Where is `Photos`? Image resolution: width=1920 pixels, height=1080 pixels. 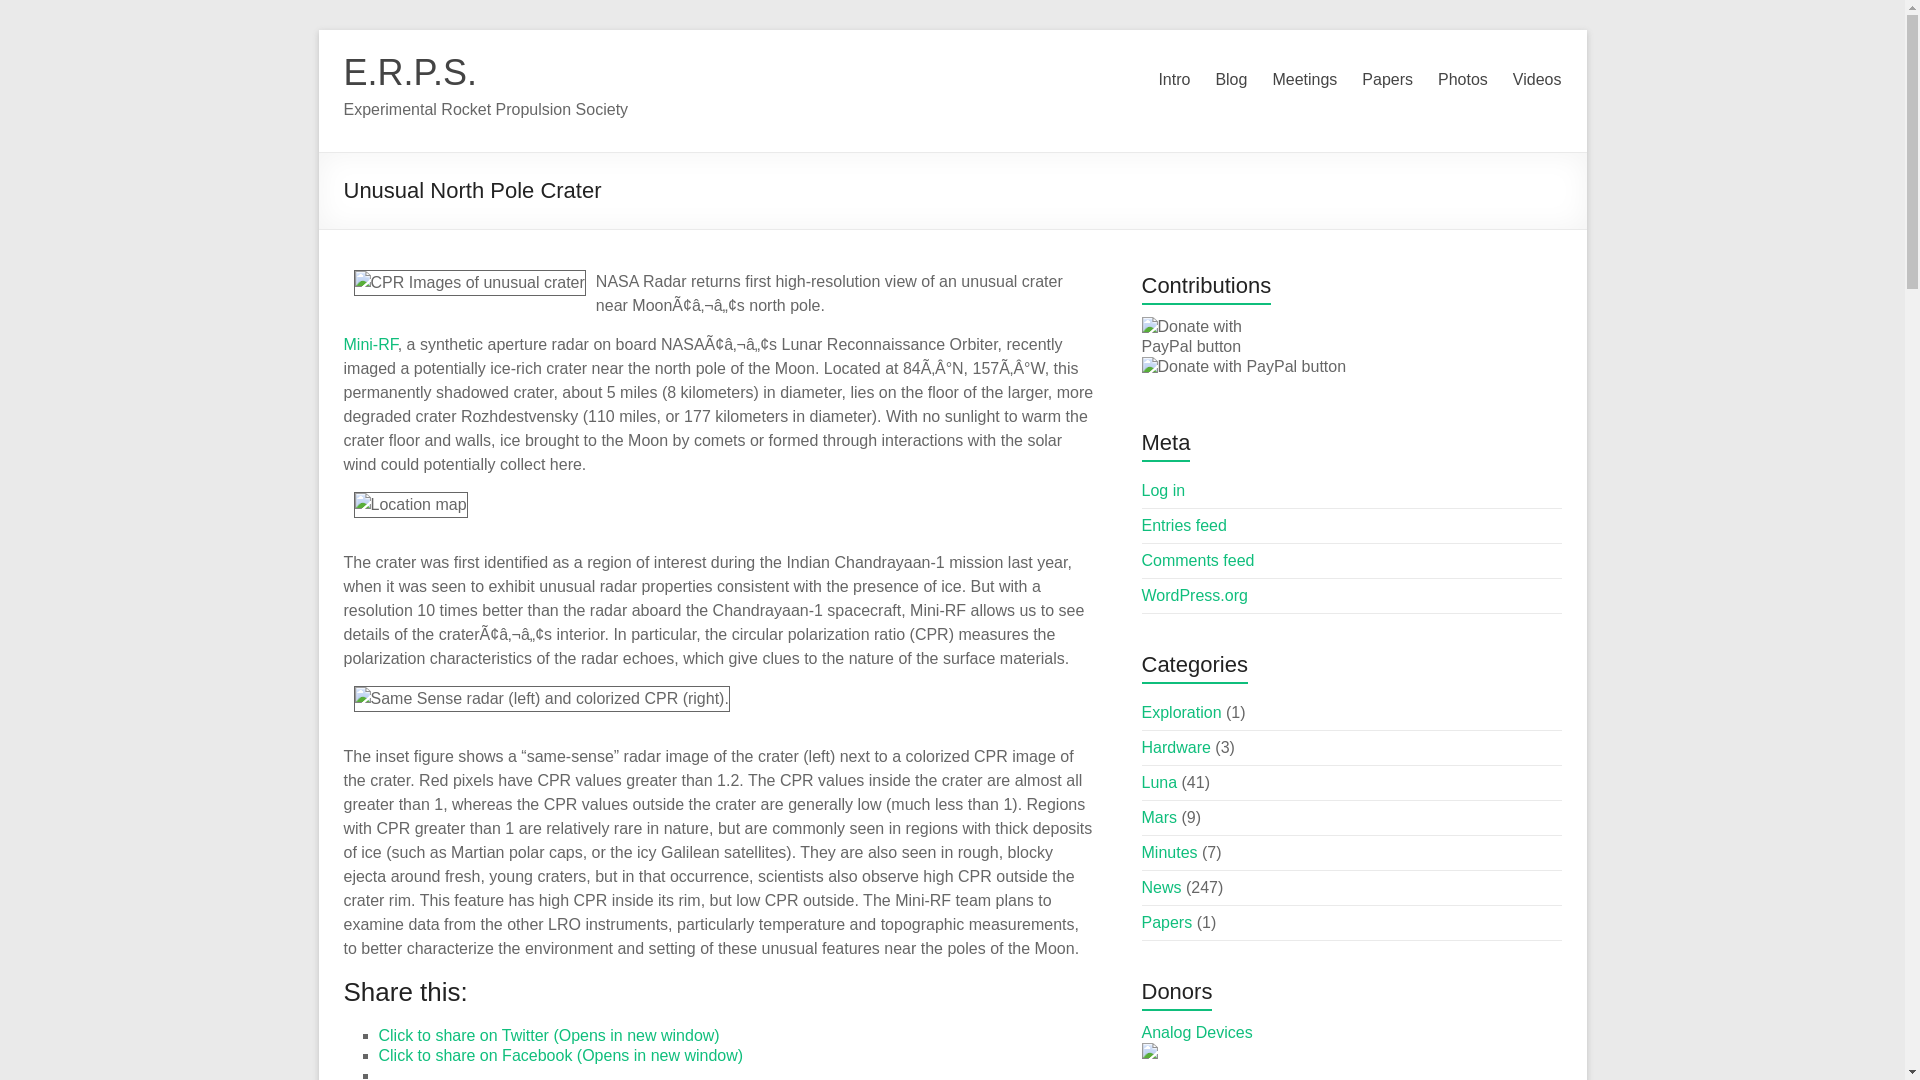
Photos is located at coordinates (1463, 80).